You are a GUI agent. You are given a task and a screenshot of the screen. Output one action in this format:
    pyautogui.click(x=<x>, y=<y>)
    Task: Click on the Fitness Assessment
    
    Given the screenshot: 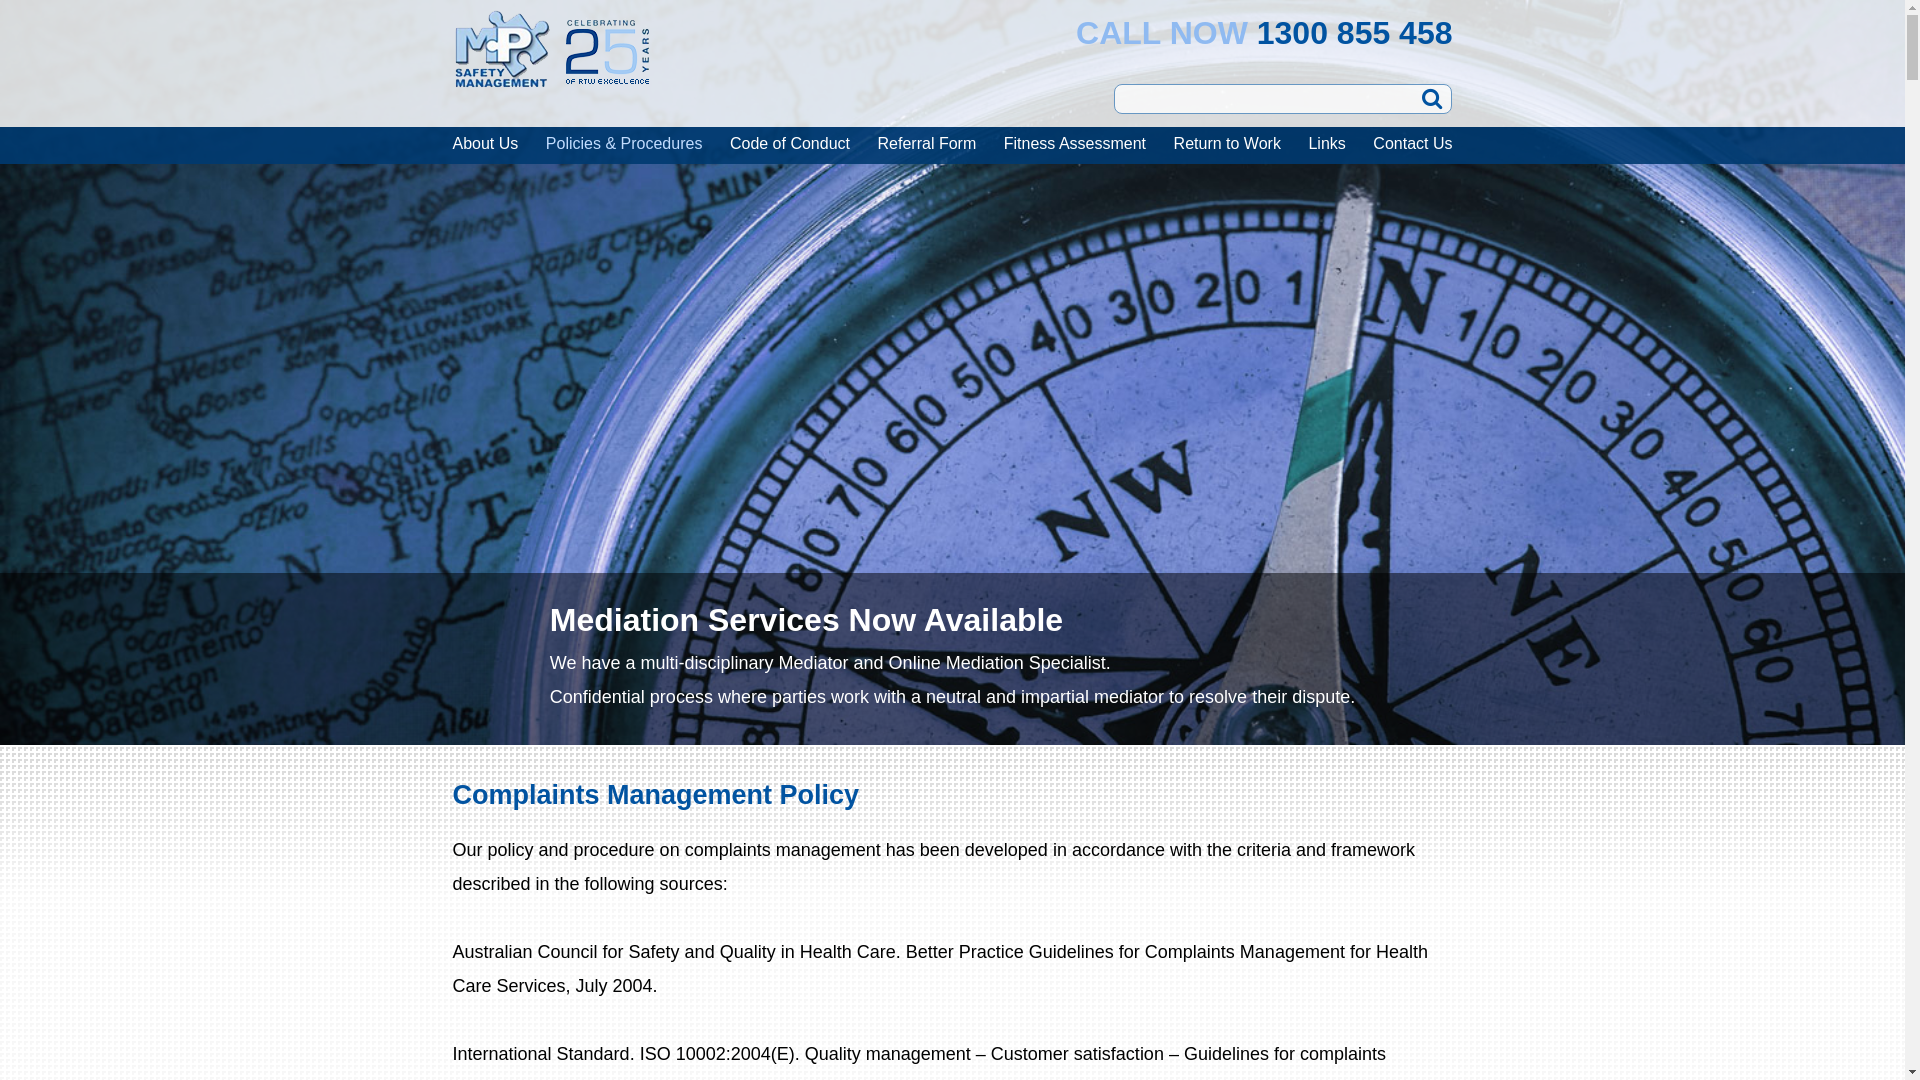 What is the action you would take?
    pyautogui.click(x=1075, y=144)
    